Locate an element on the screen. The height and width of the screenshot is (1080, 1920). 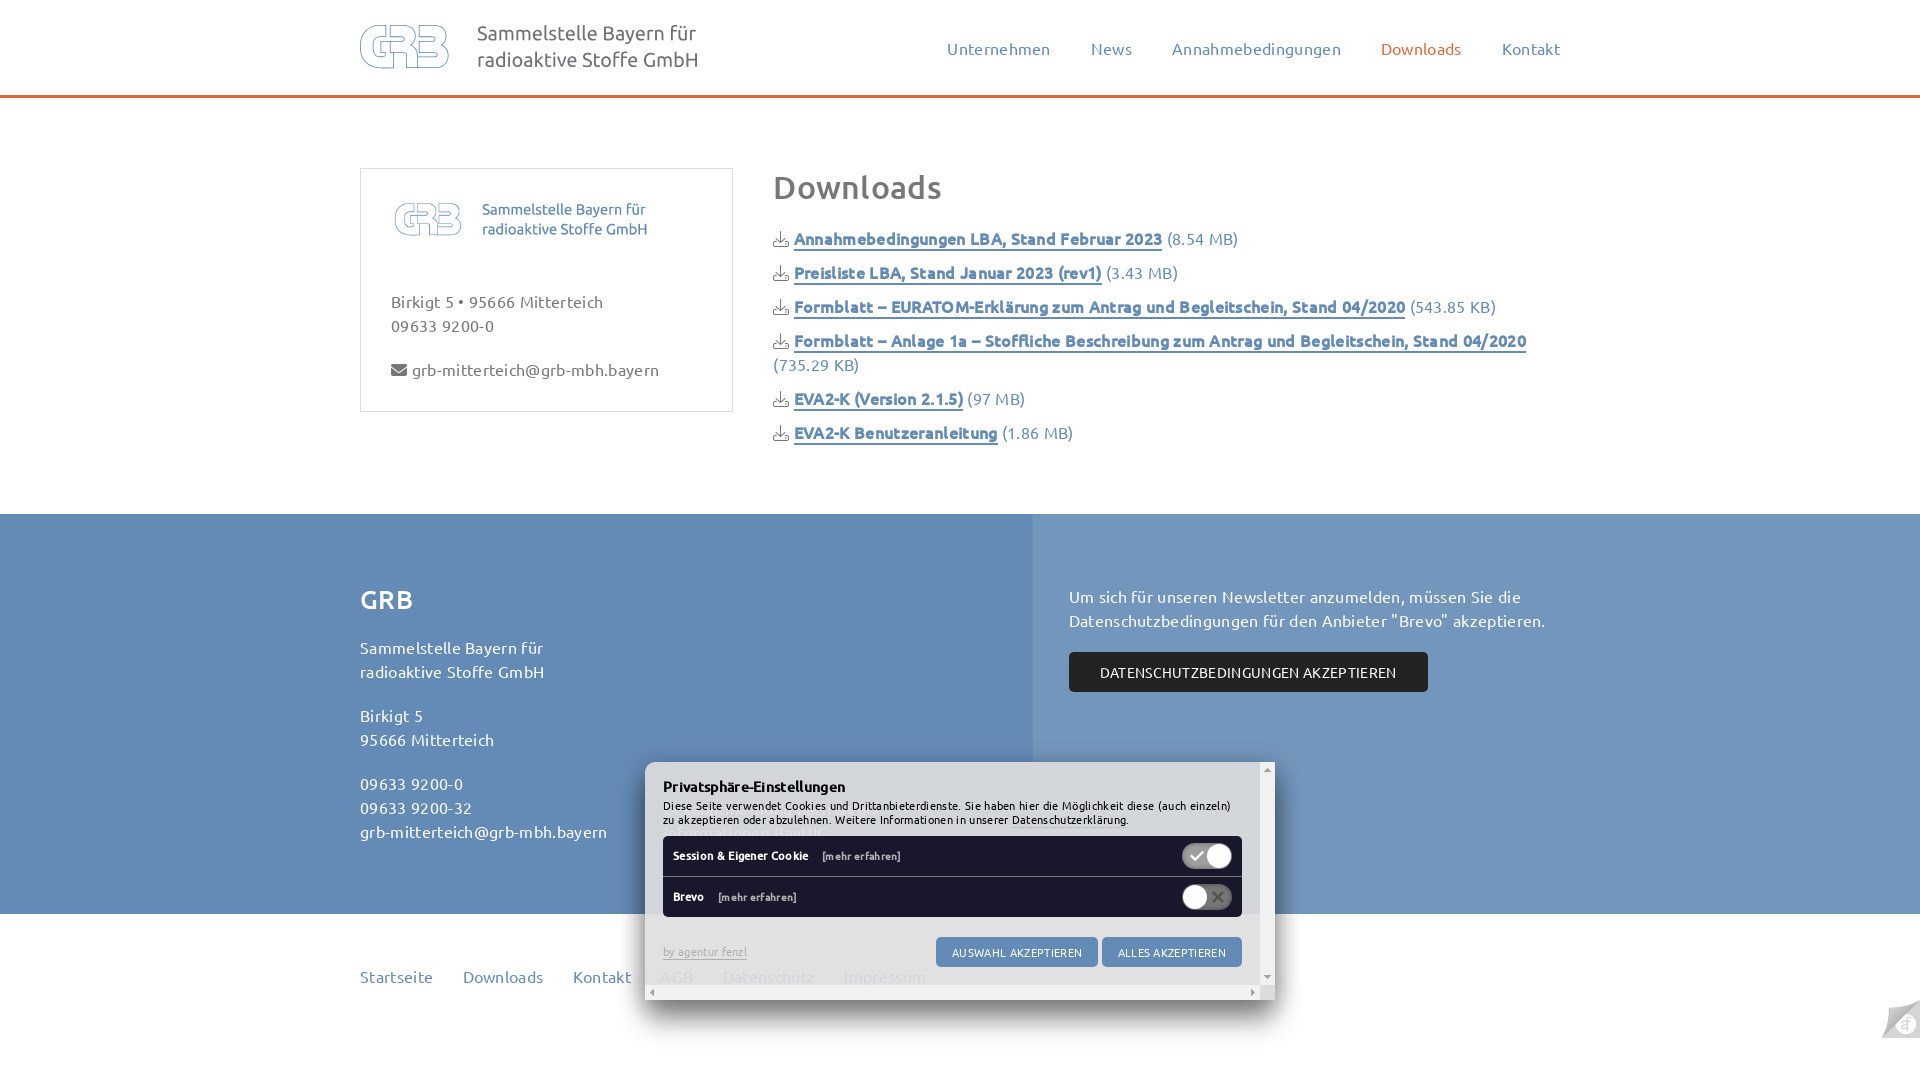
Annahmebedingungen is located at coordinates (1256, 48).